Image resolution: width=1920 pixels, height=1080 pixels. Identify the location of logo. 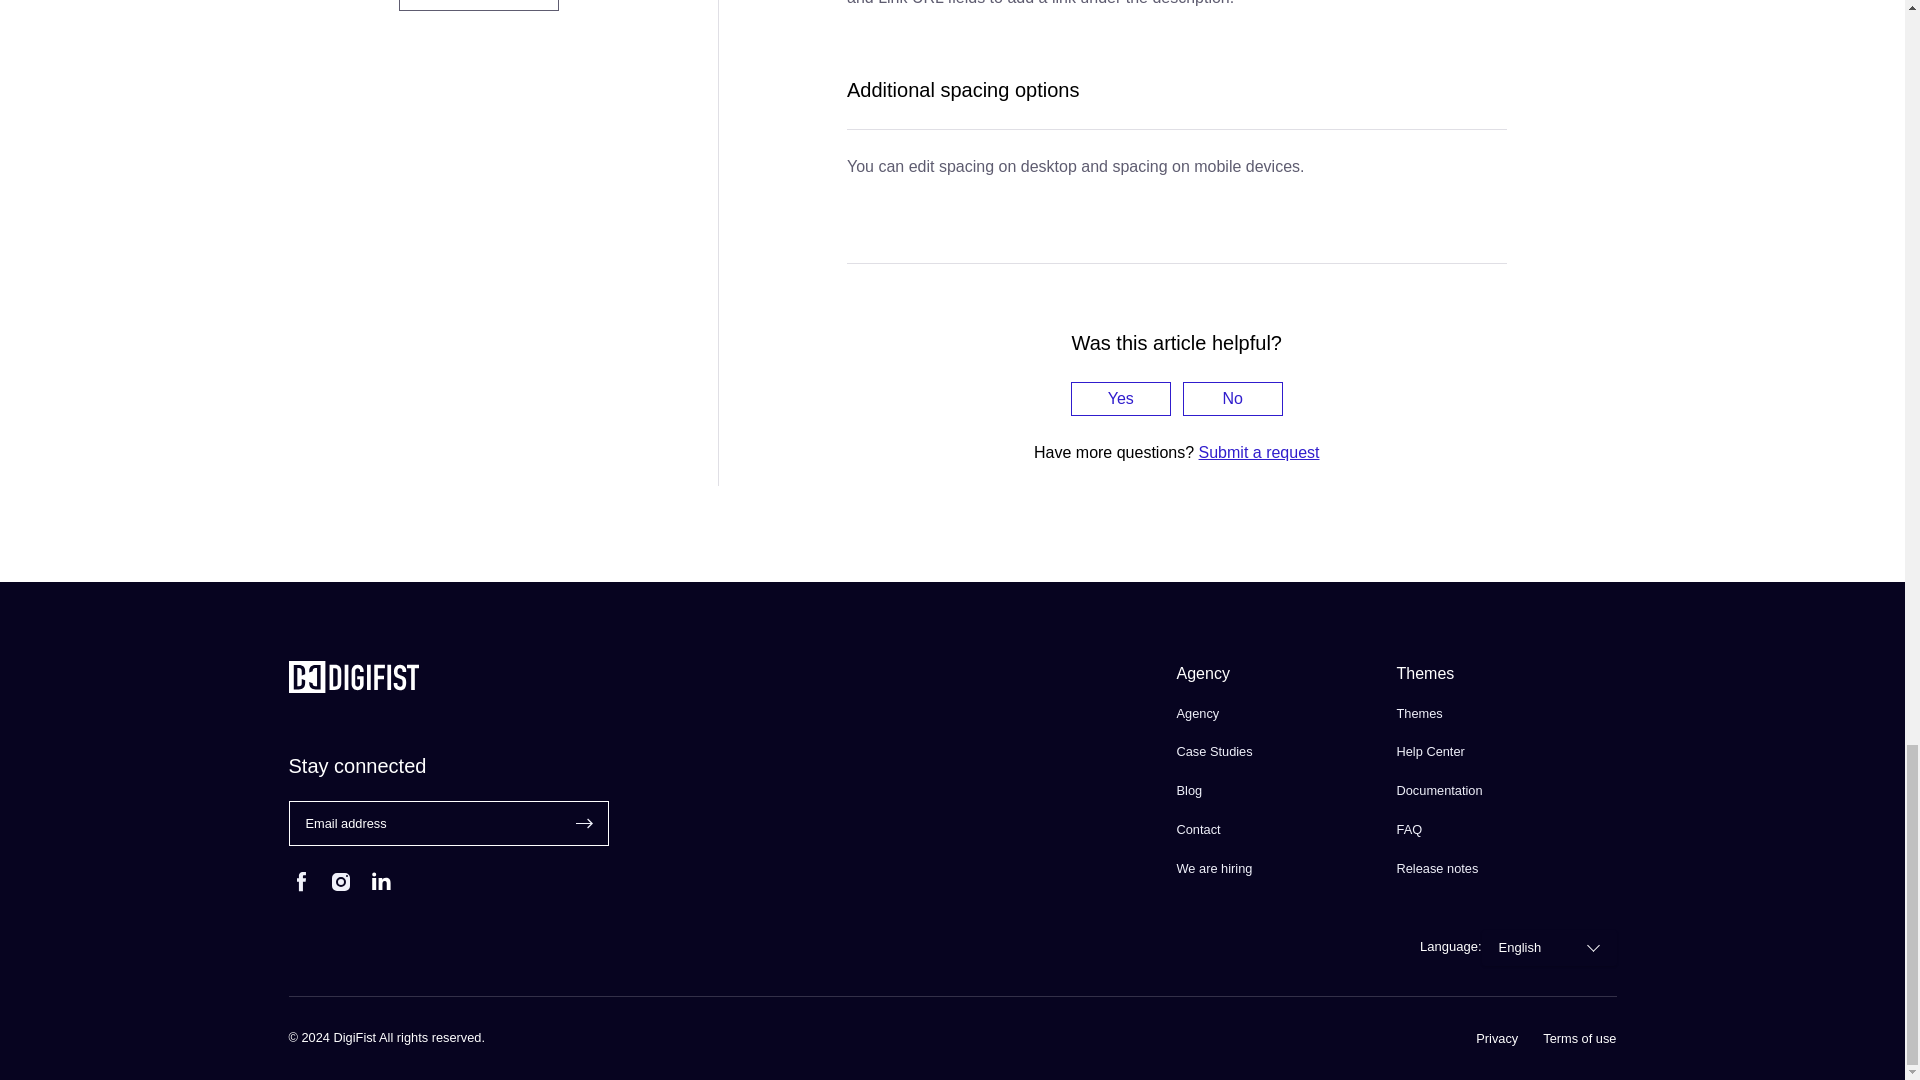
(353, 687).